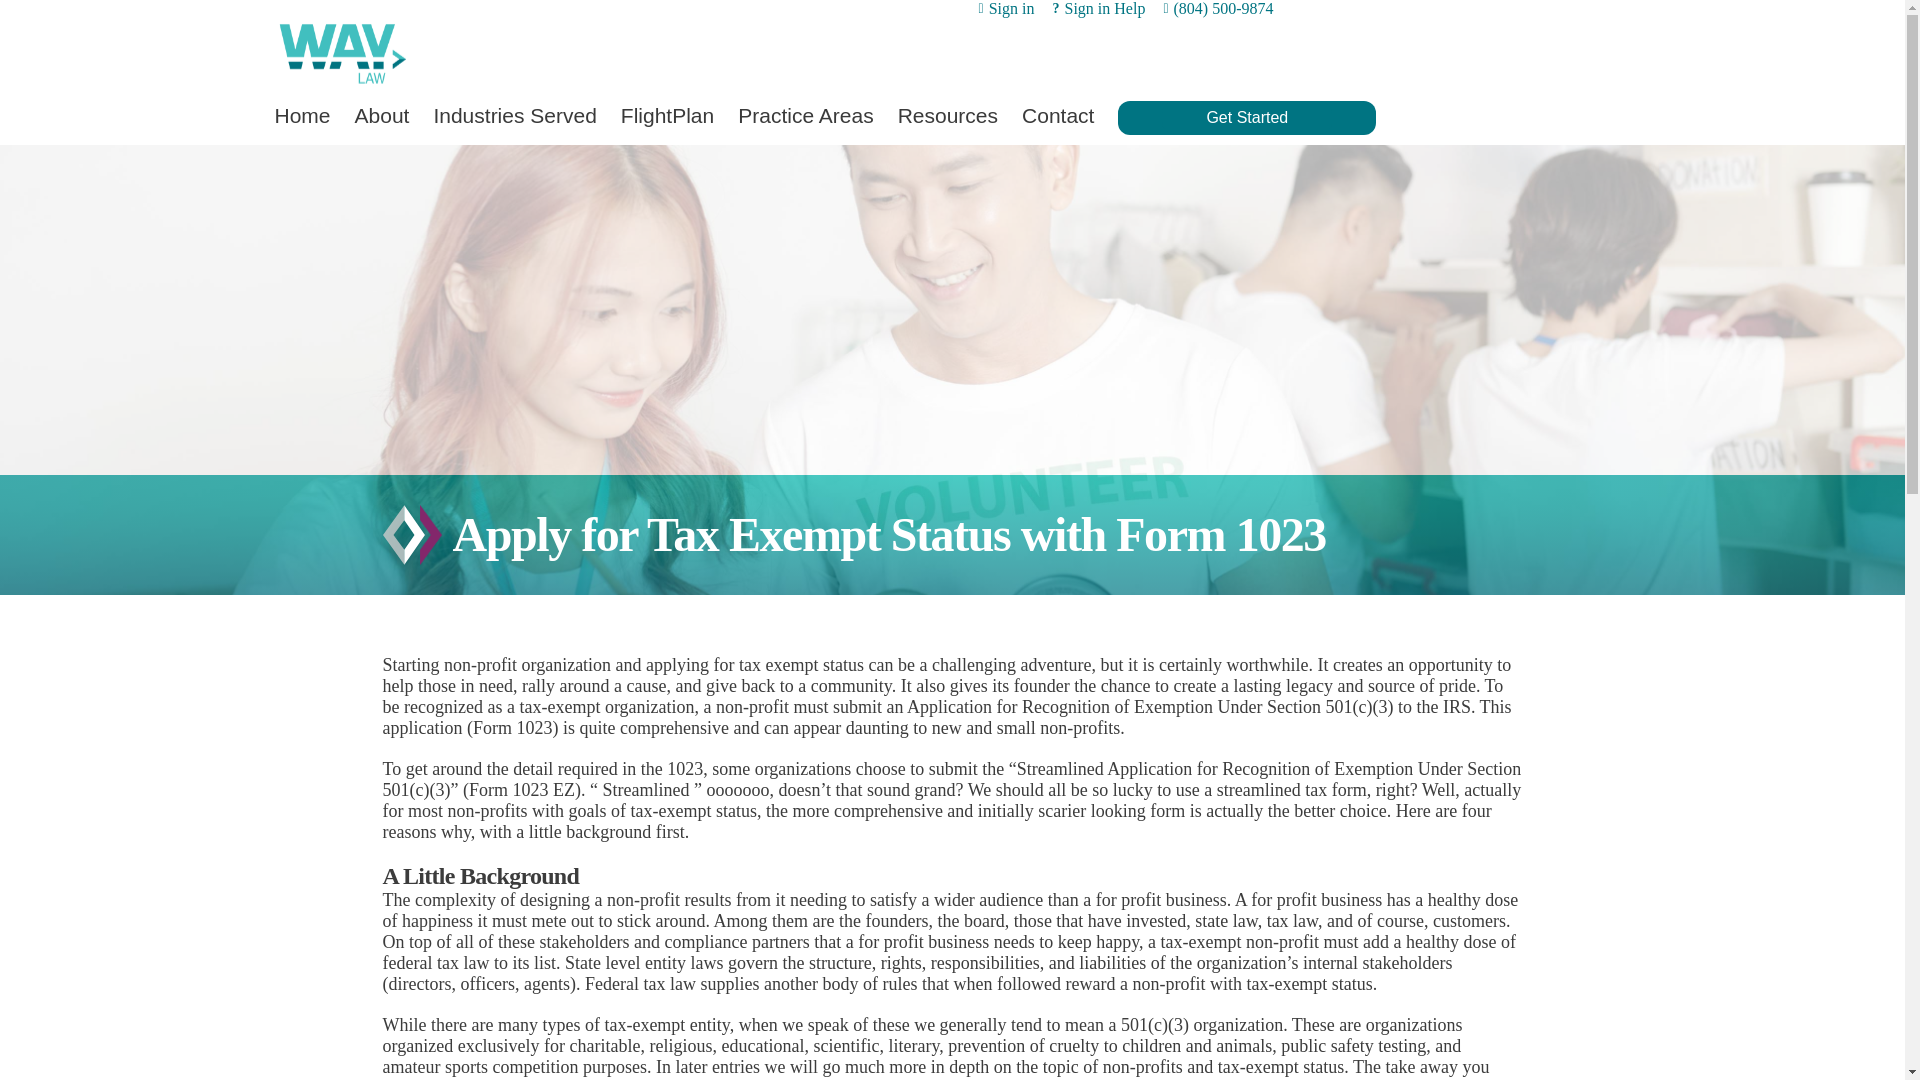  What do you see at coordinates (948, 116) in the screenshot?
I see `Resources` at bounding box center [948, 116].